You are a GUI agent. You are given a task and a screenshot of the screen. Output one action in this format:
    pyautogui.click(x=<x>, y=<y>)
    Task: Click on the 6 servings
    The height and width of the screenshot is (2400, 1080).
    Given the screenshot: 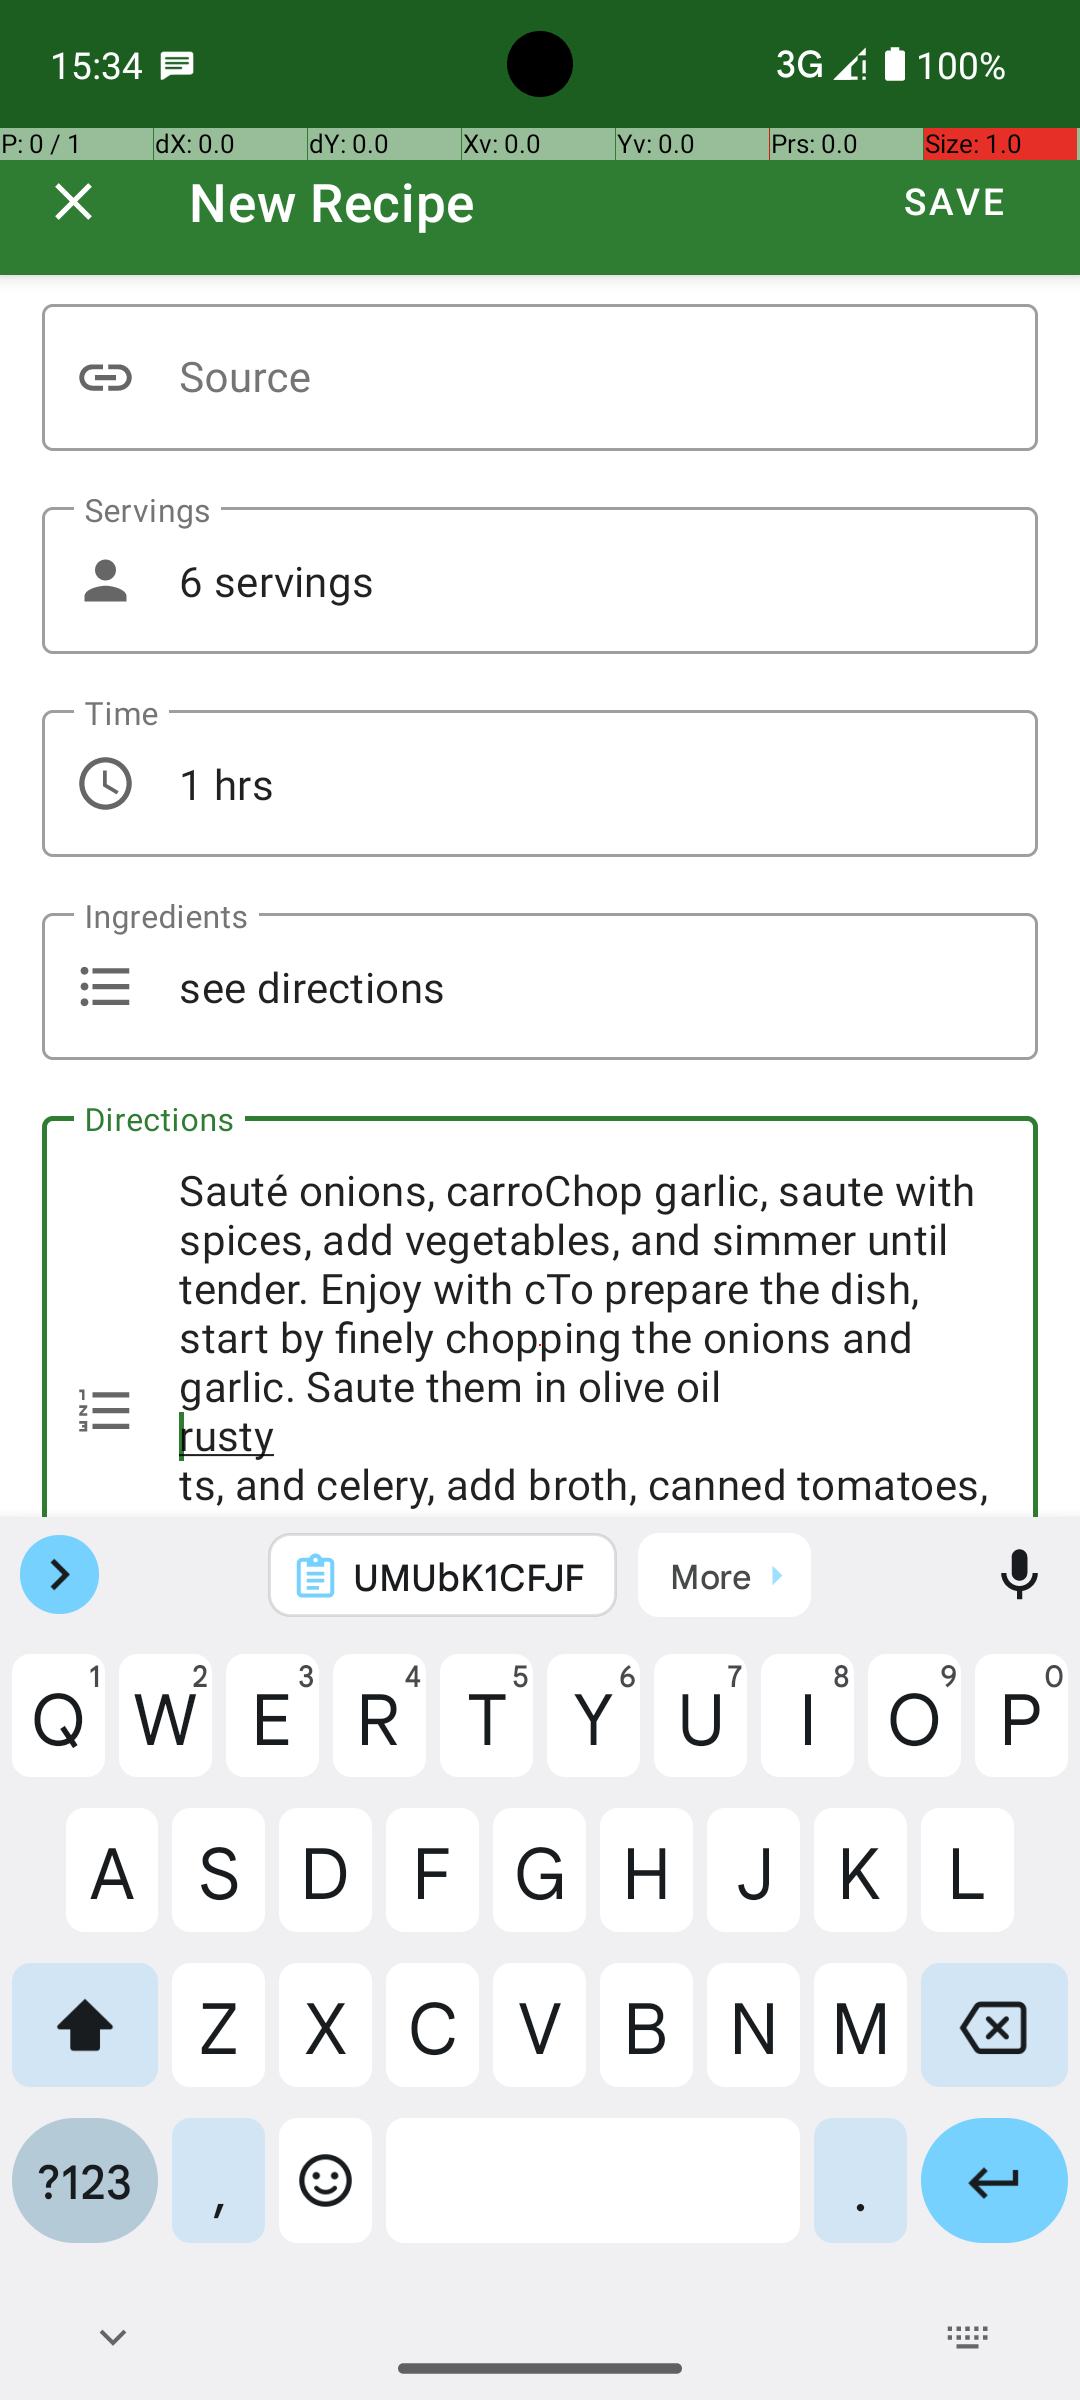 What is the action you would take?
    pyautogui.click(x=540, y=580)
    